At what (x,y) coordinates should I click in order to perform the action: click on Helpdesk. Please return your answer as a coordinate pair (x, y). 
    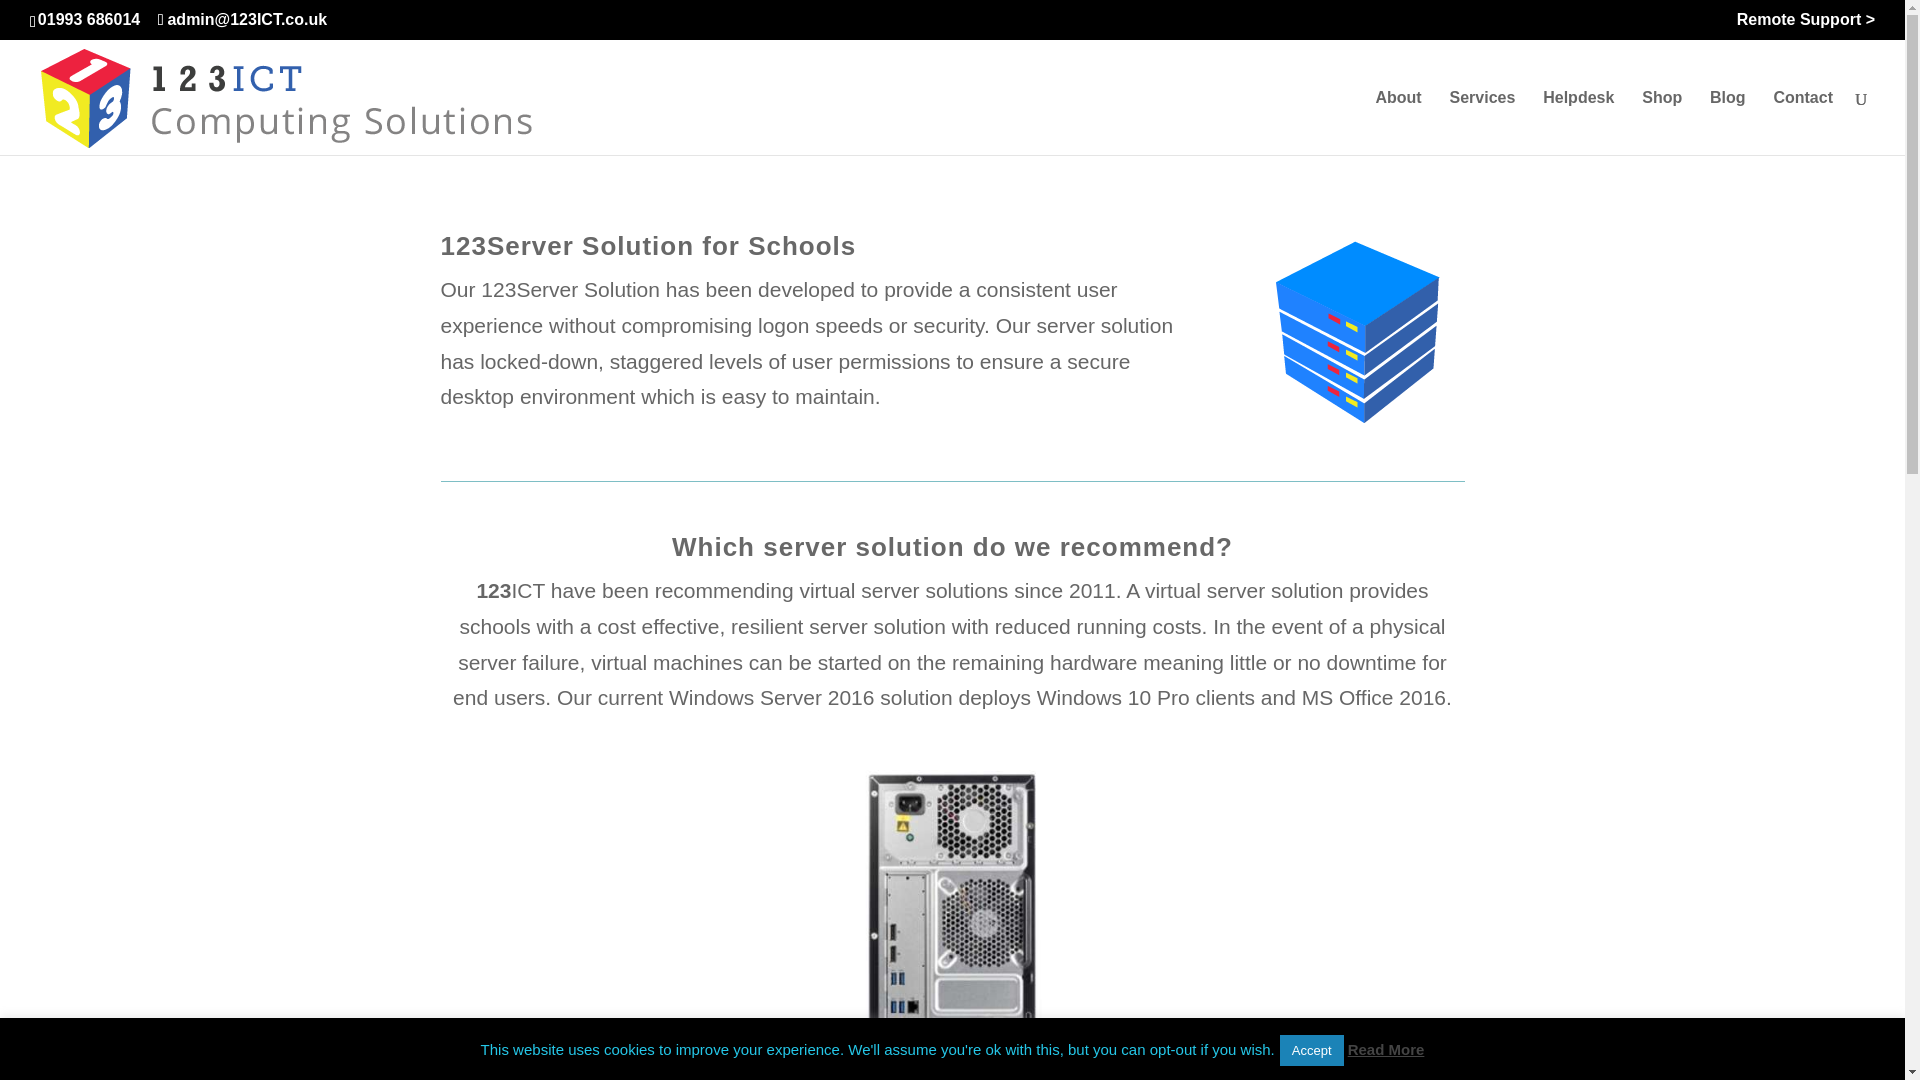
    Looking at the image, I should click on (1578, 122).